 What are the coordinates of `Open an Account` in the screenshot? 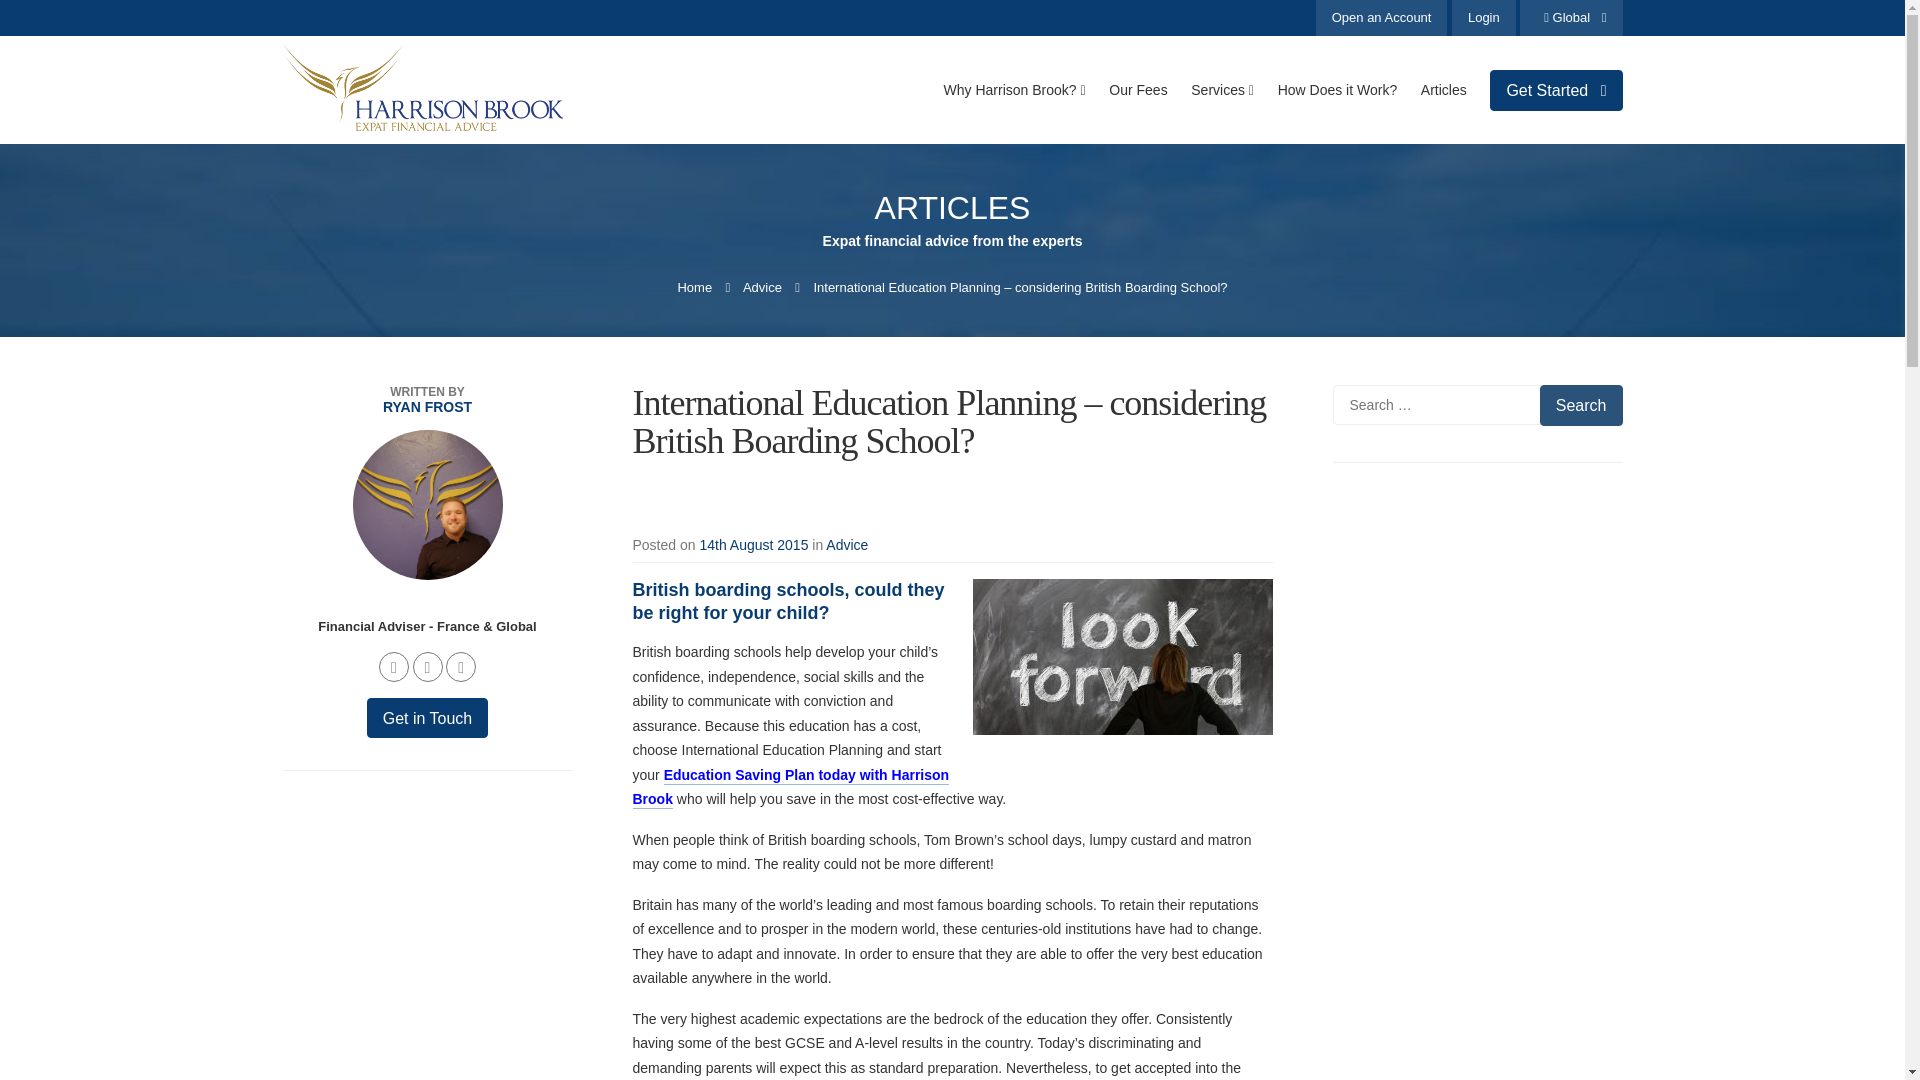 It's located at (1381, 18).